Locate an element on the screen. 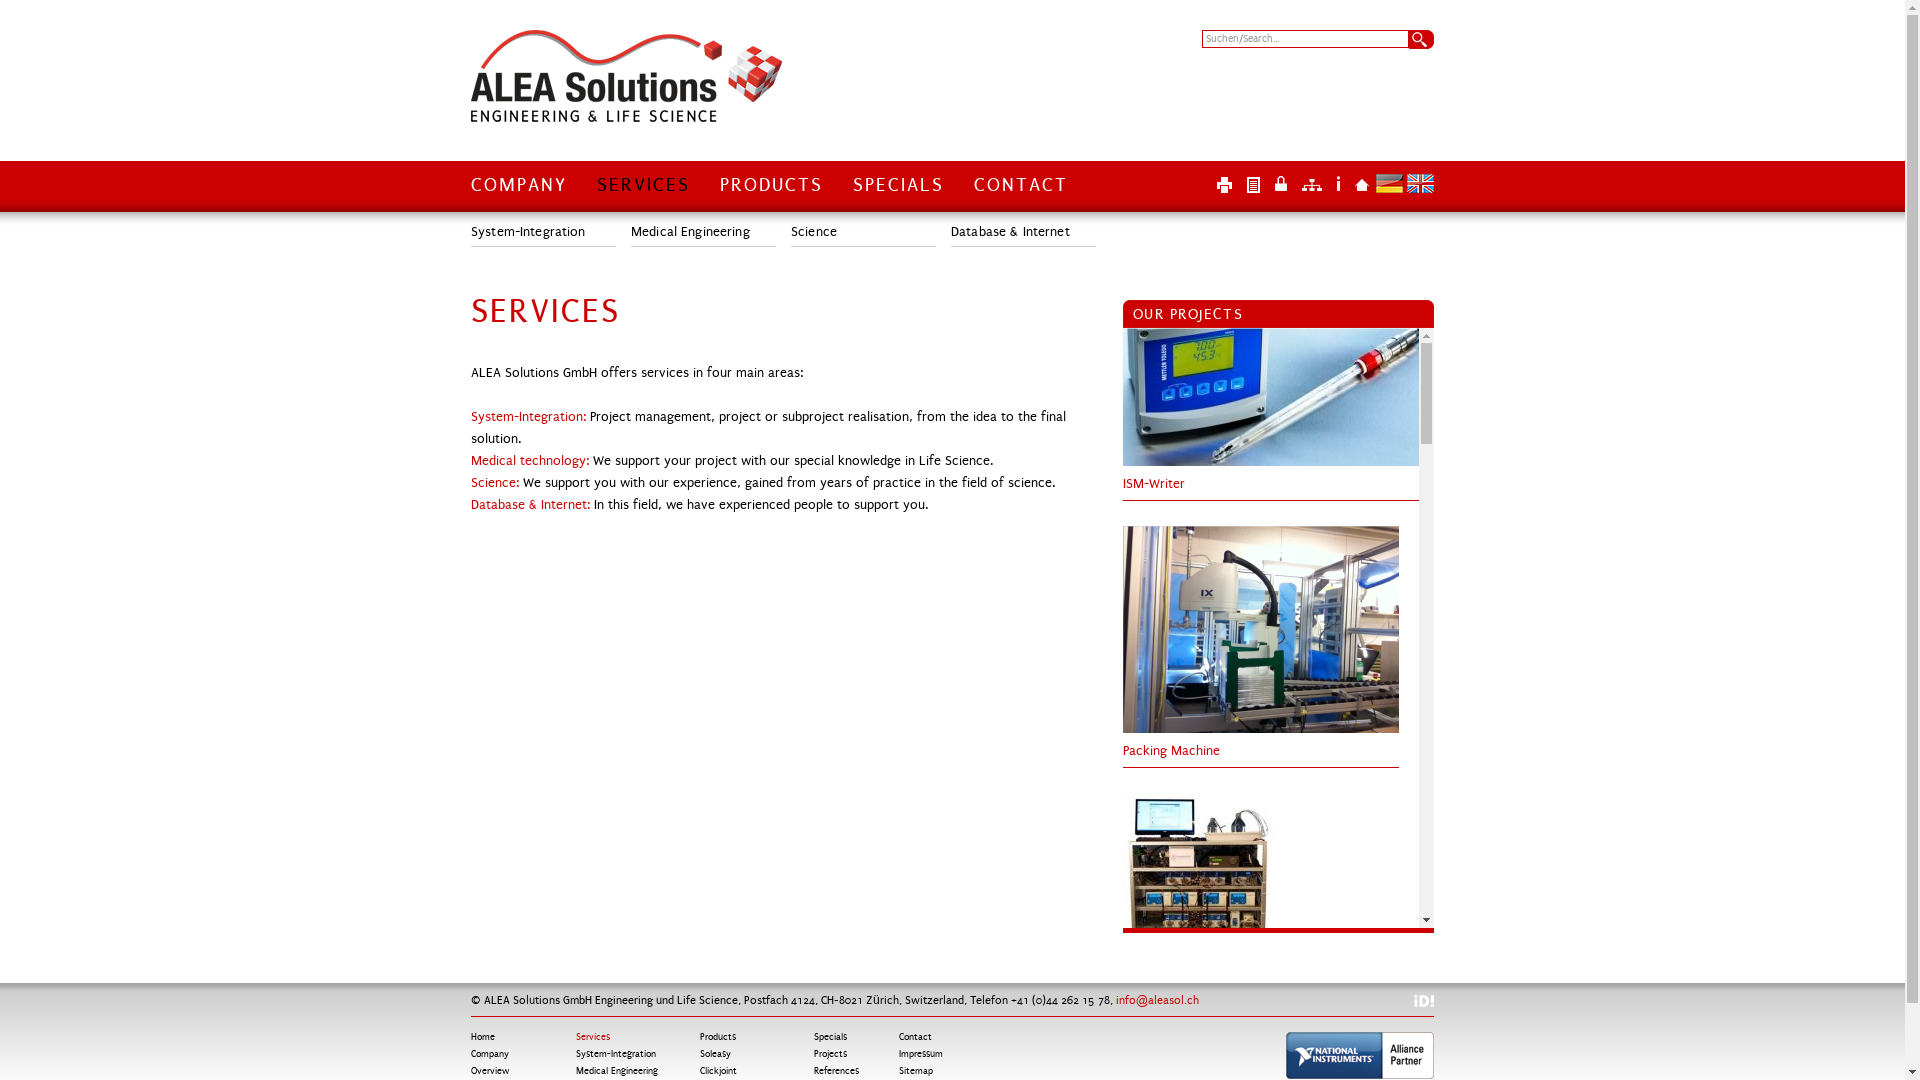  Products is located at coordinates (718, 1037).